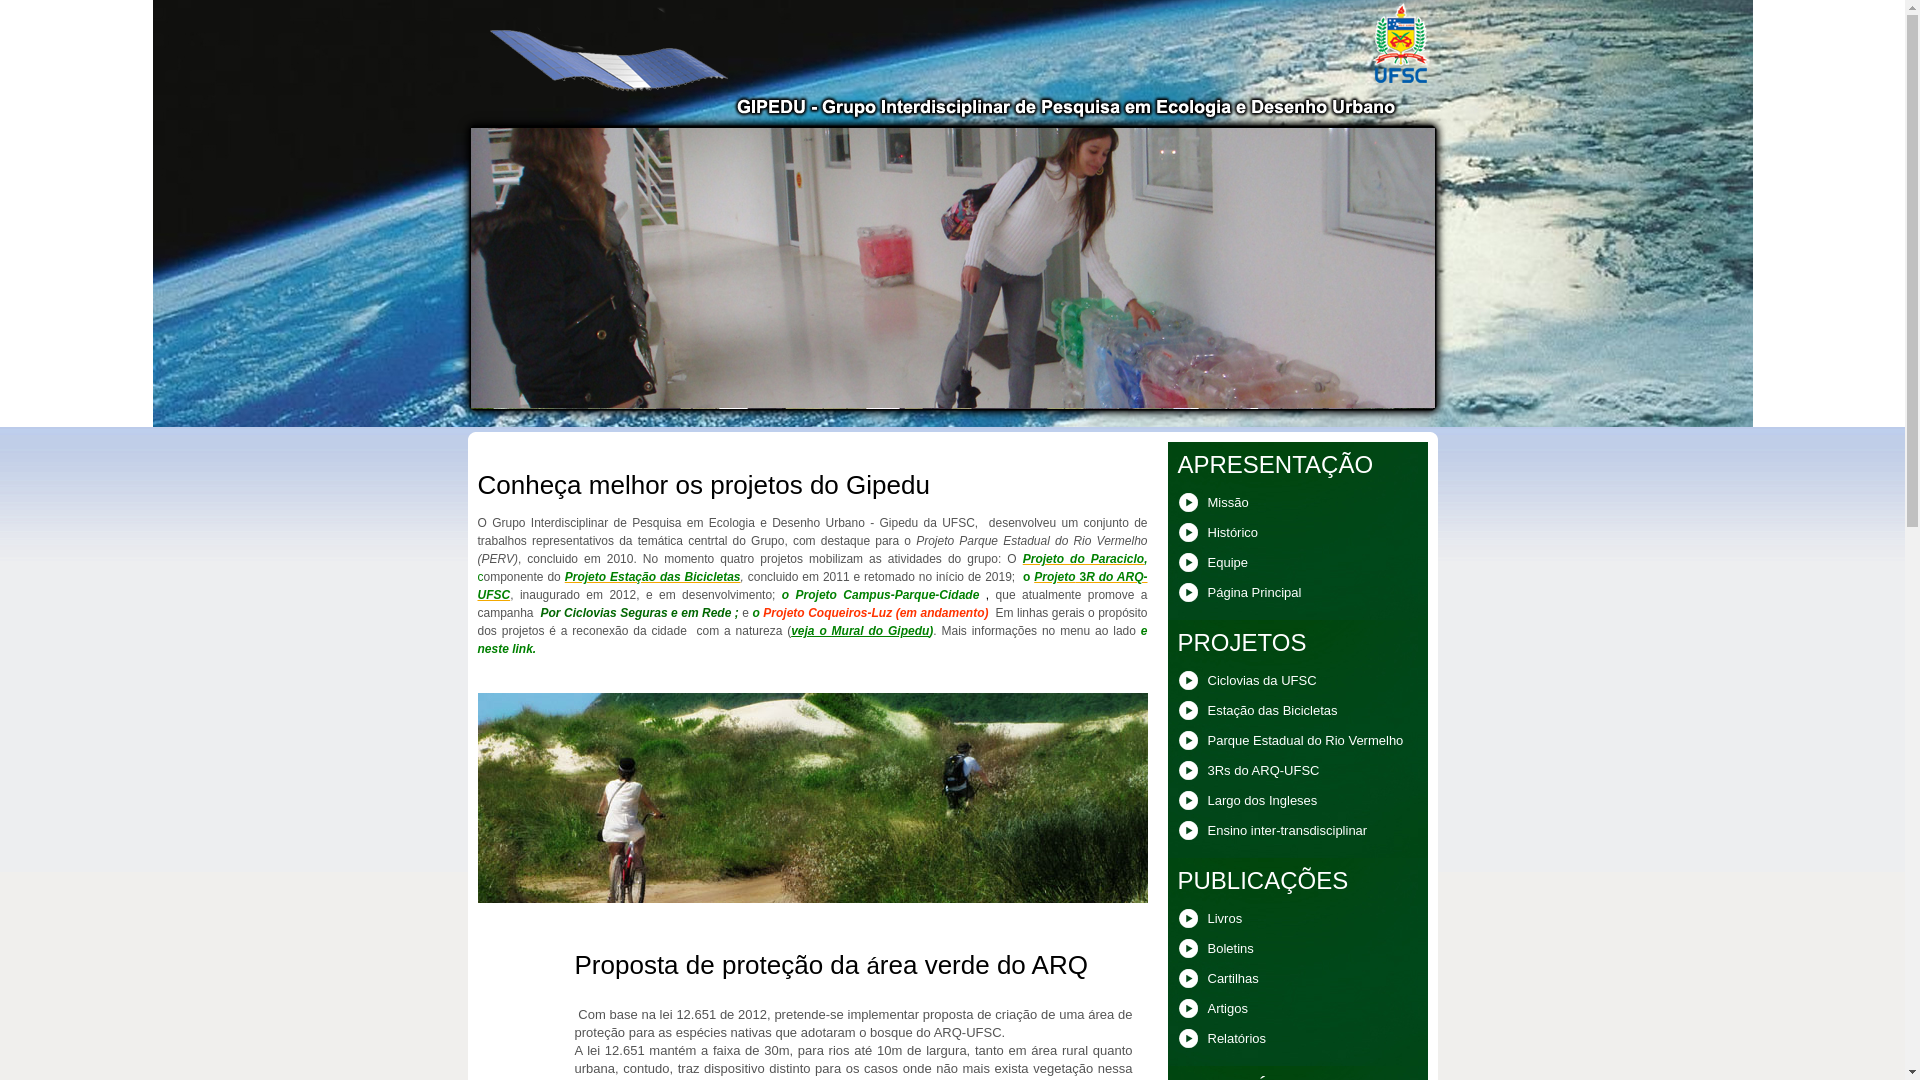 This screenshot has width=1920, height=1080. Describe the element at coordinates (638, 613) in the screenshot. I see `Por Ciclovias Seguras e em Rede ;` at that location.